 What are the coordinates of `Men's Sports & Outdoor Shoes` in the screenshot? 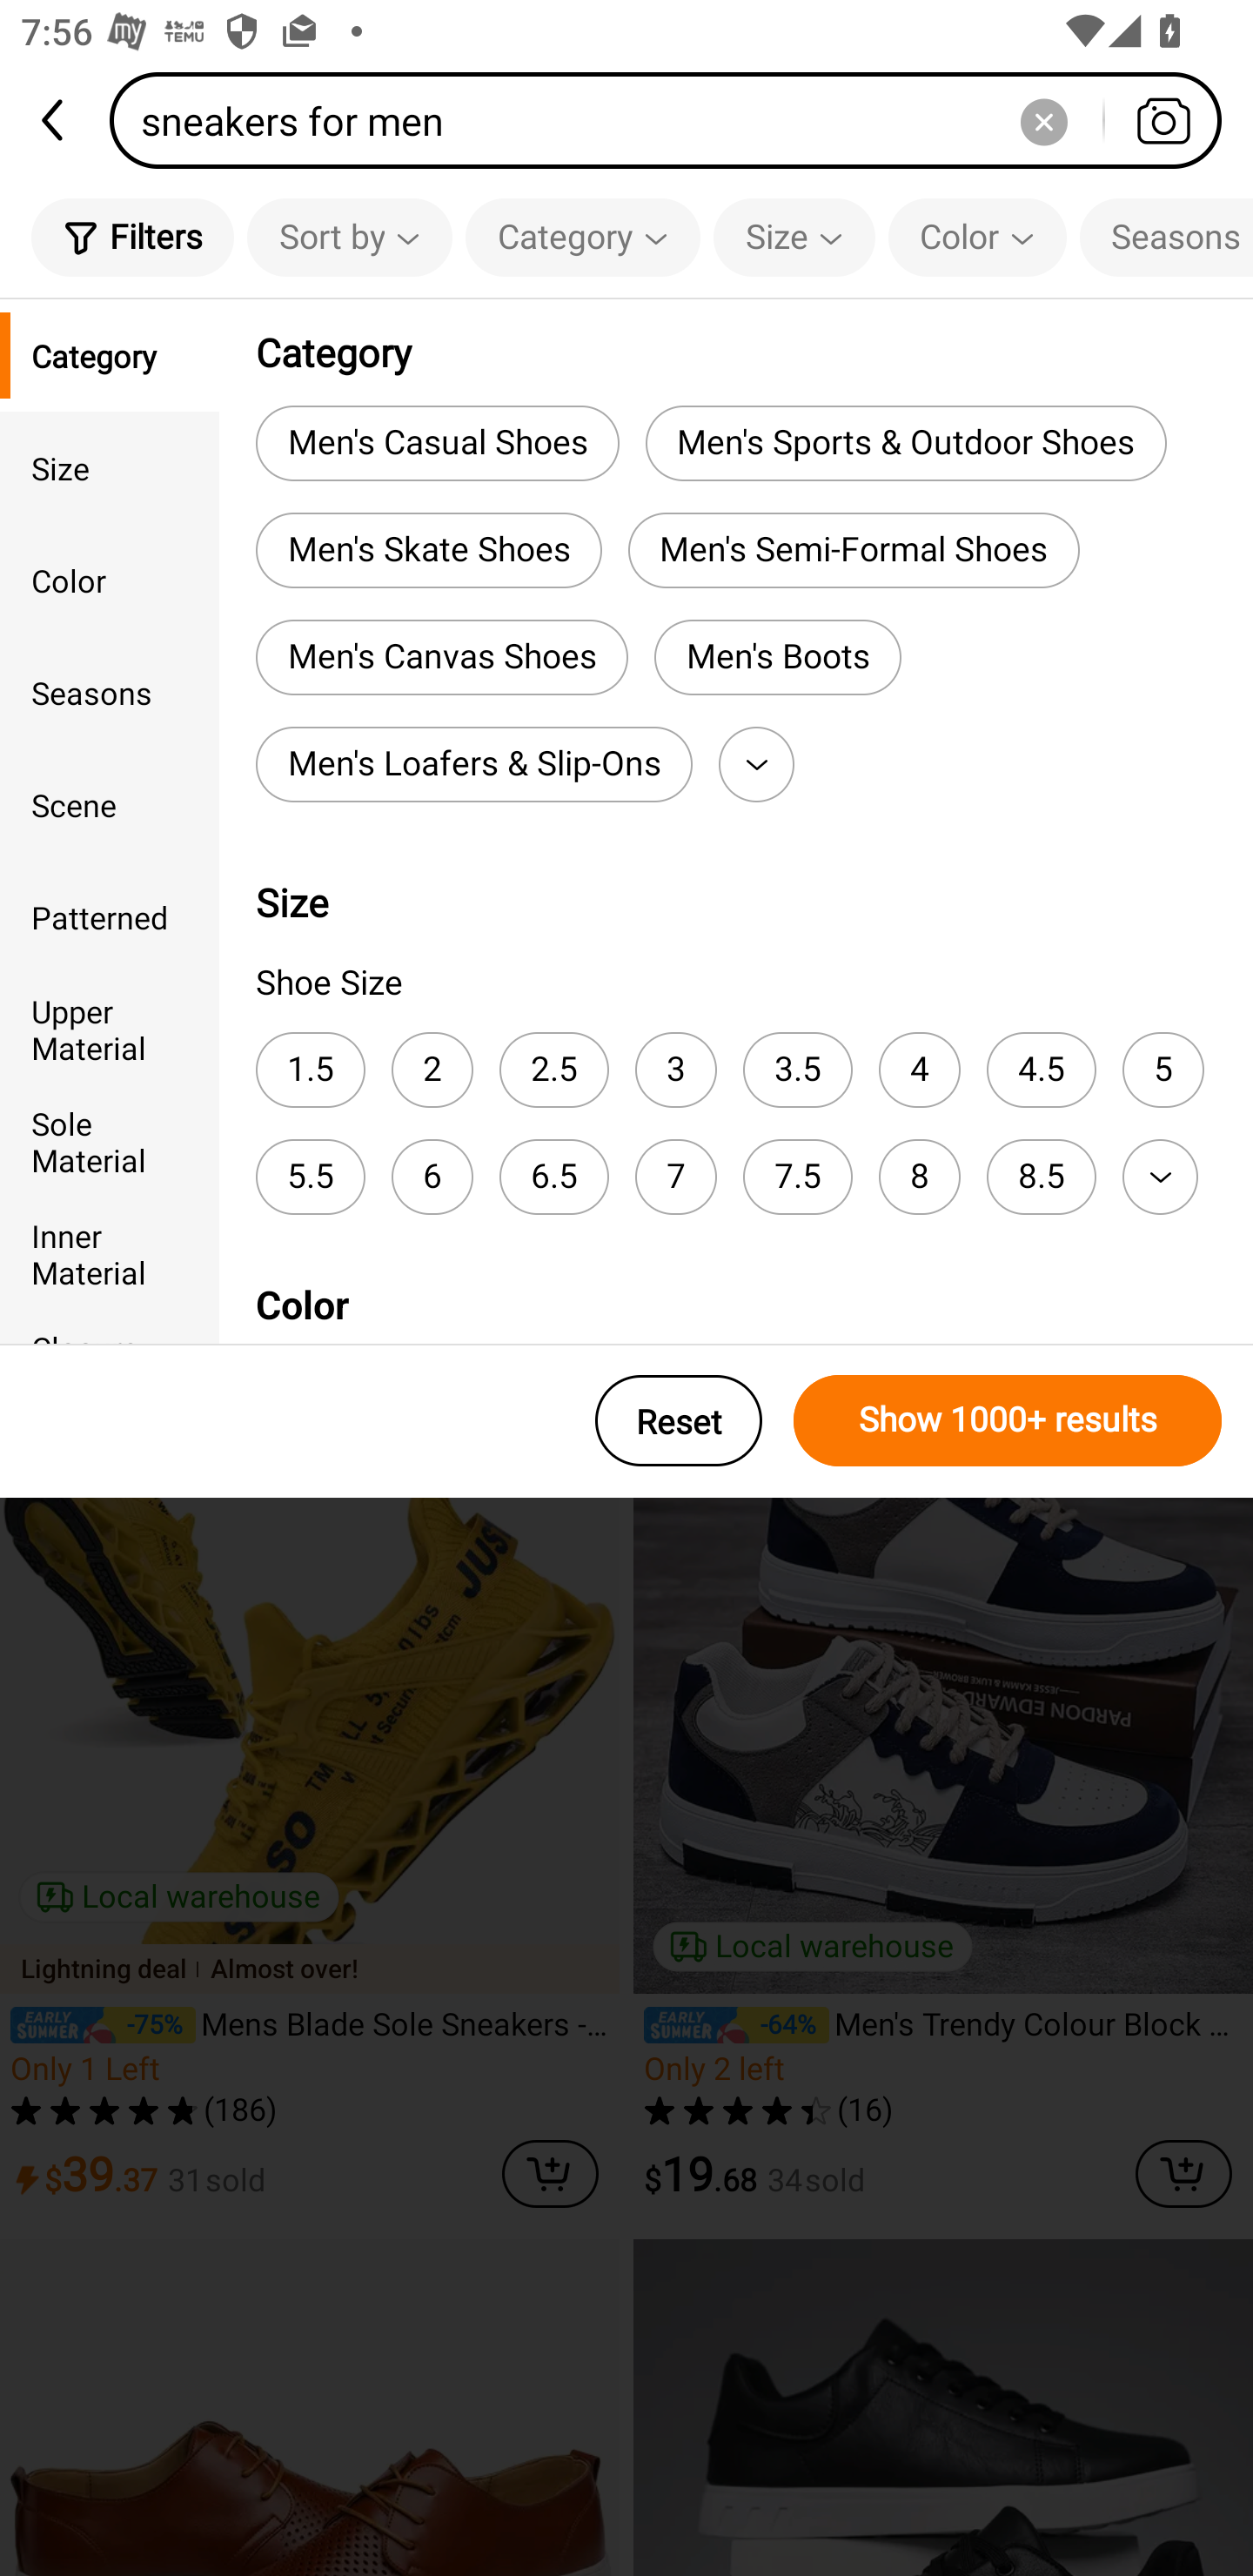 It's located at (905, 442).